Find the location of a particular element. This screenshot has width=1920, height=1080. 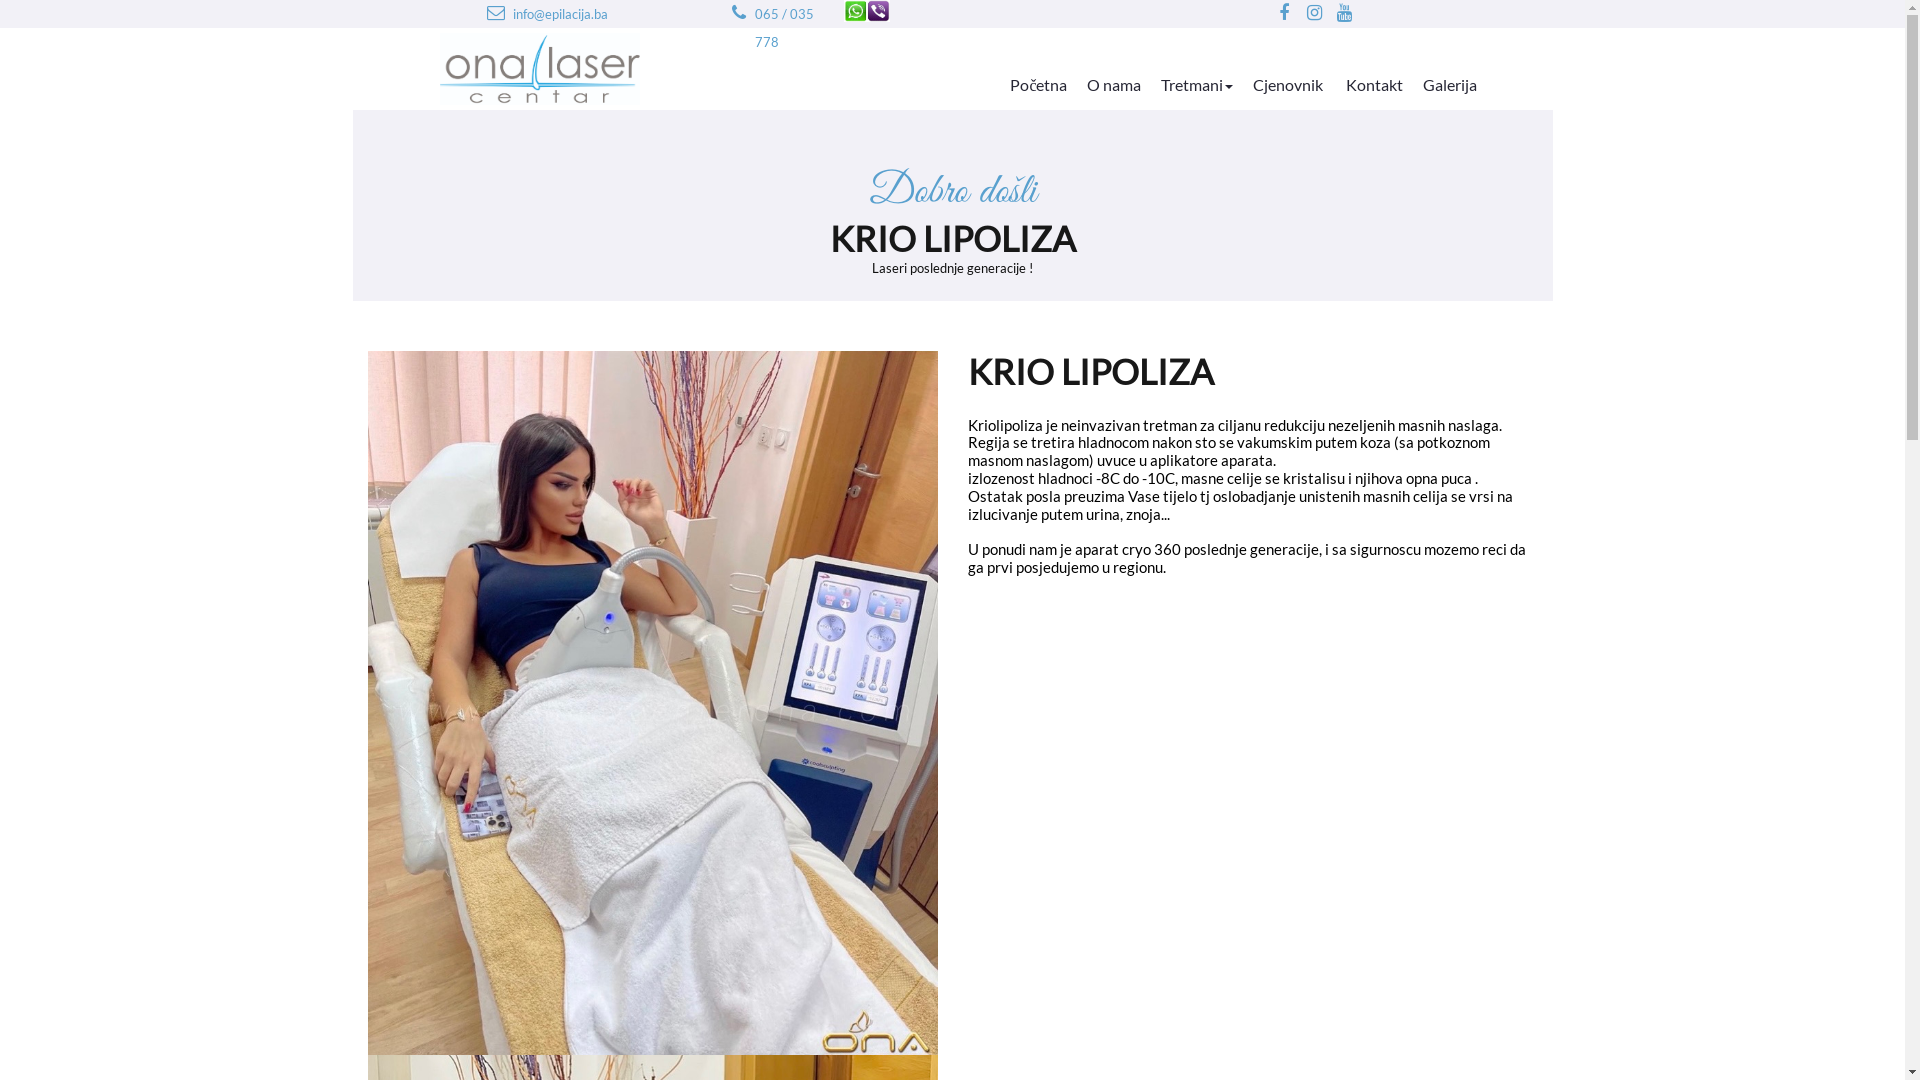

Cjenovnik  is located at coordinates (1290, 82).